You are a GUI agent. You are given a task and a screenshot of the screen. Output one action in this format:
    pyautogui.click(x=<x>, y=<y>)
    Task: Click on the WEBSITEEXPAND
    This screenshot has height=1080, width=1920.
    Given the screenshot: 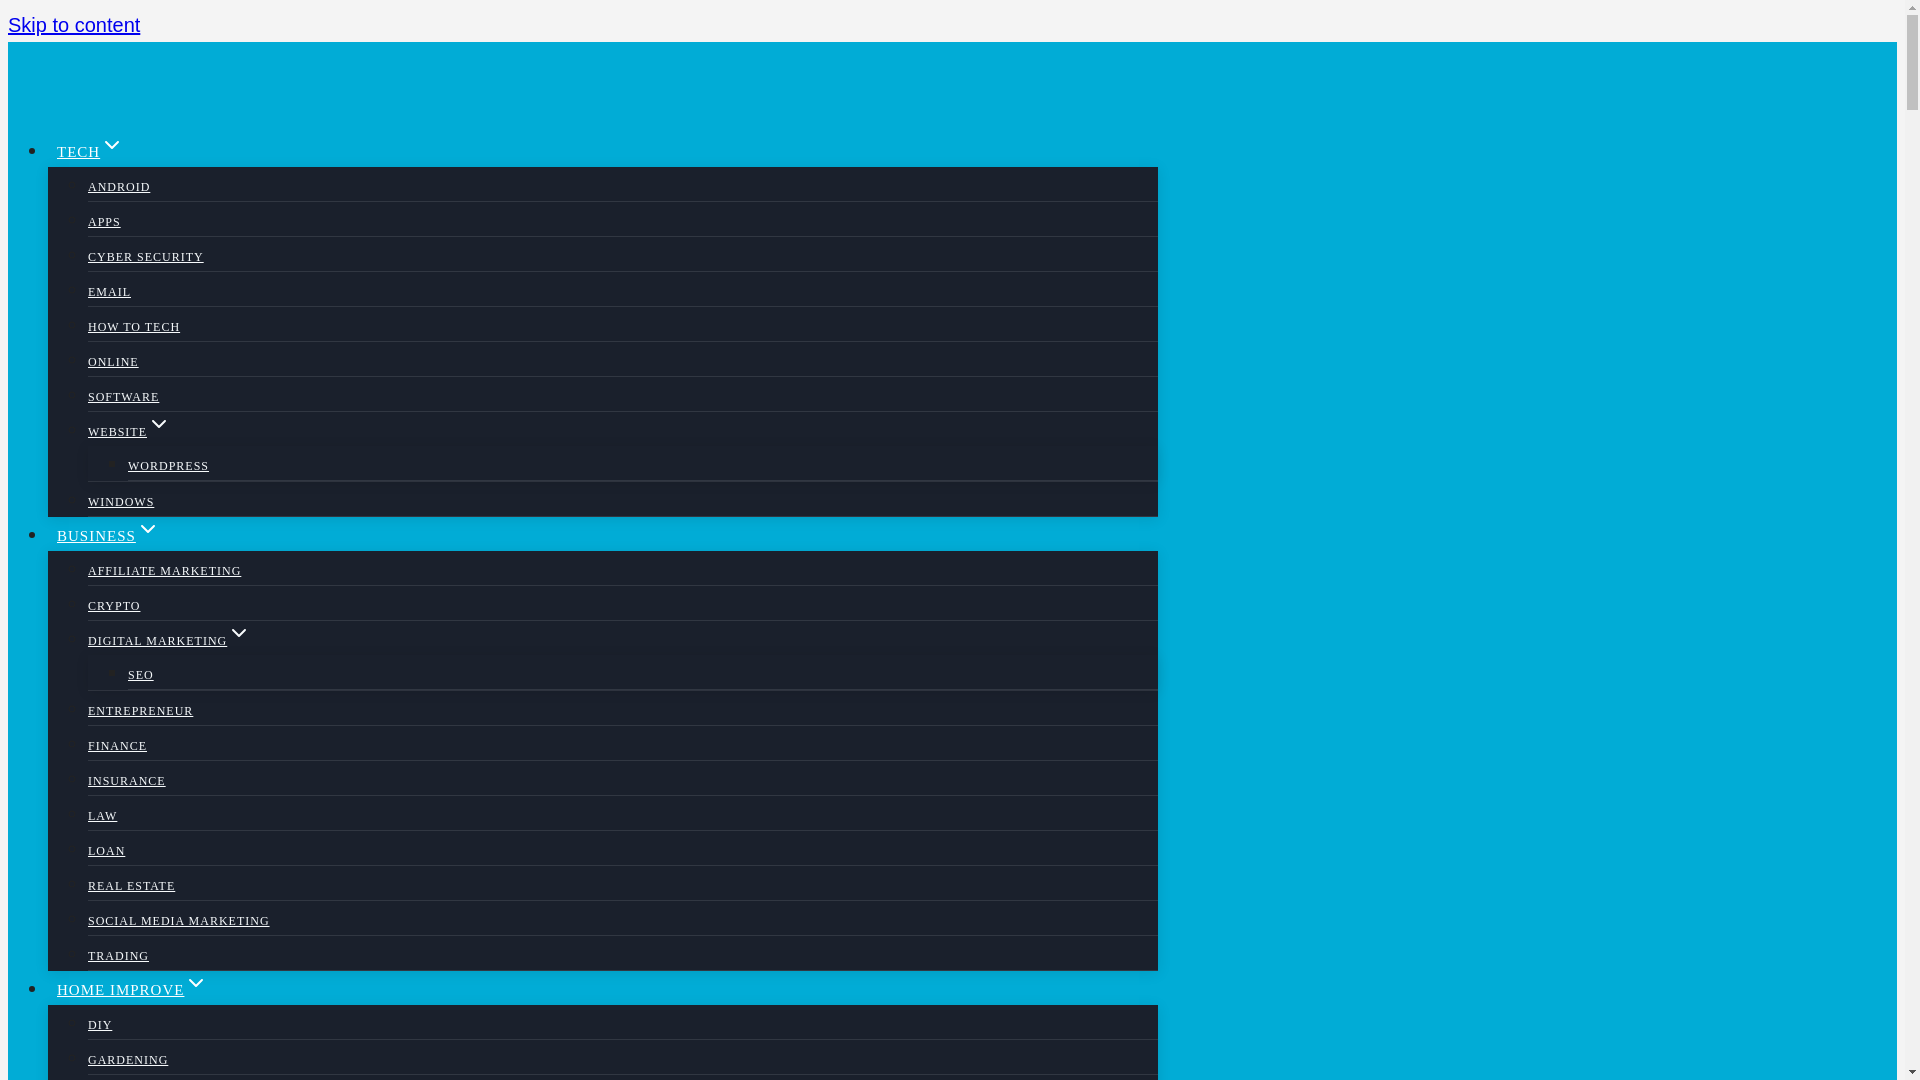 What is the action you would take?
    pyautogui.click(x=129, y=432)
    